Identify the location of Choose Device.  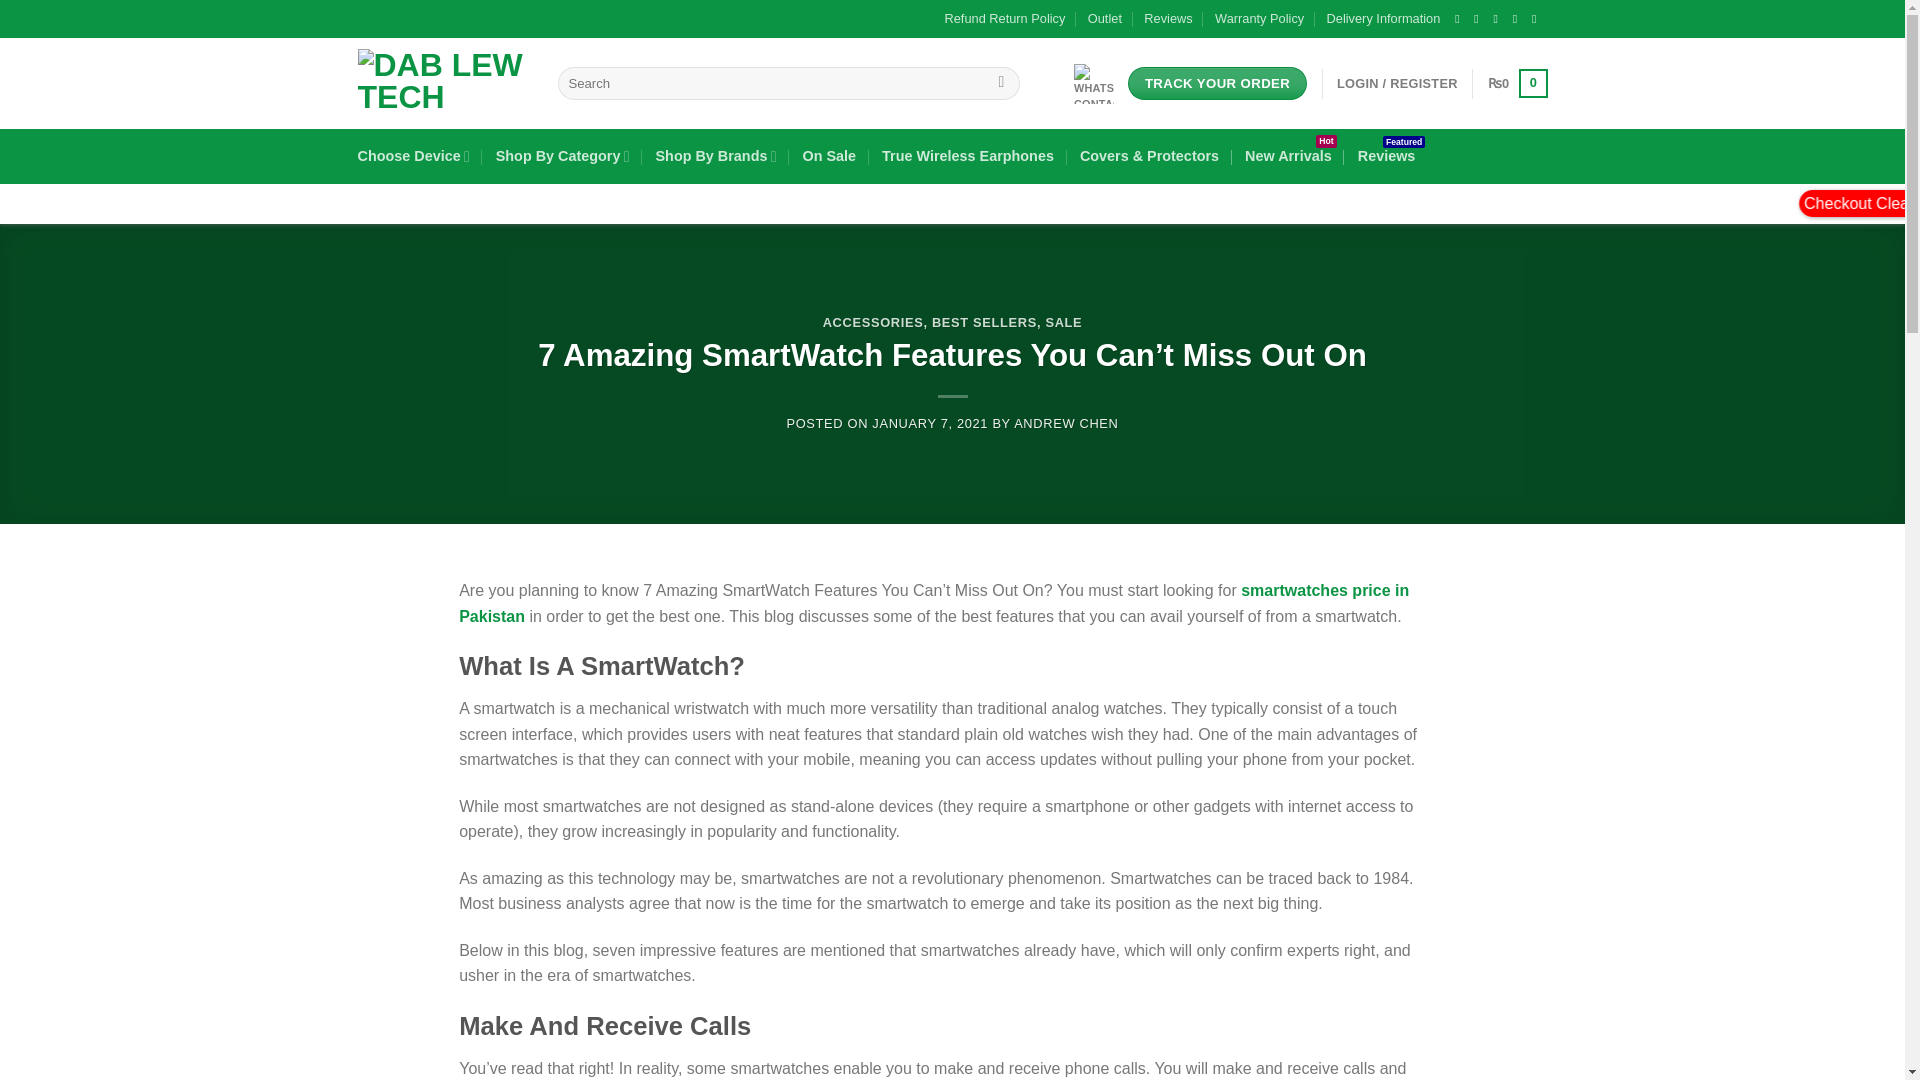
(414, 156).